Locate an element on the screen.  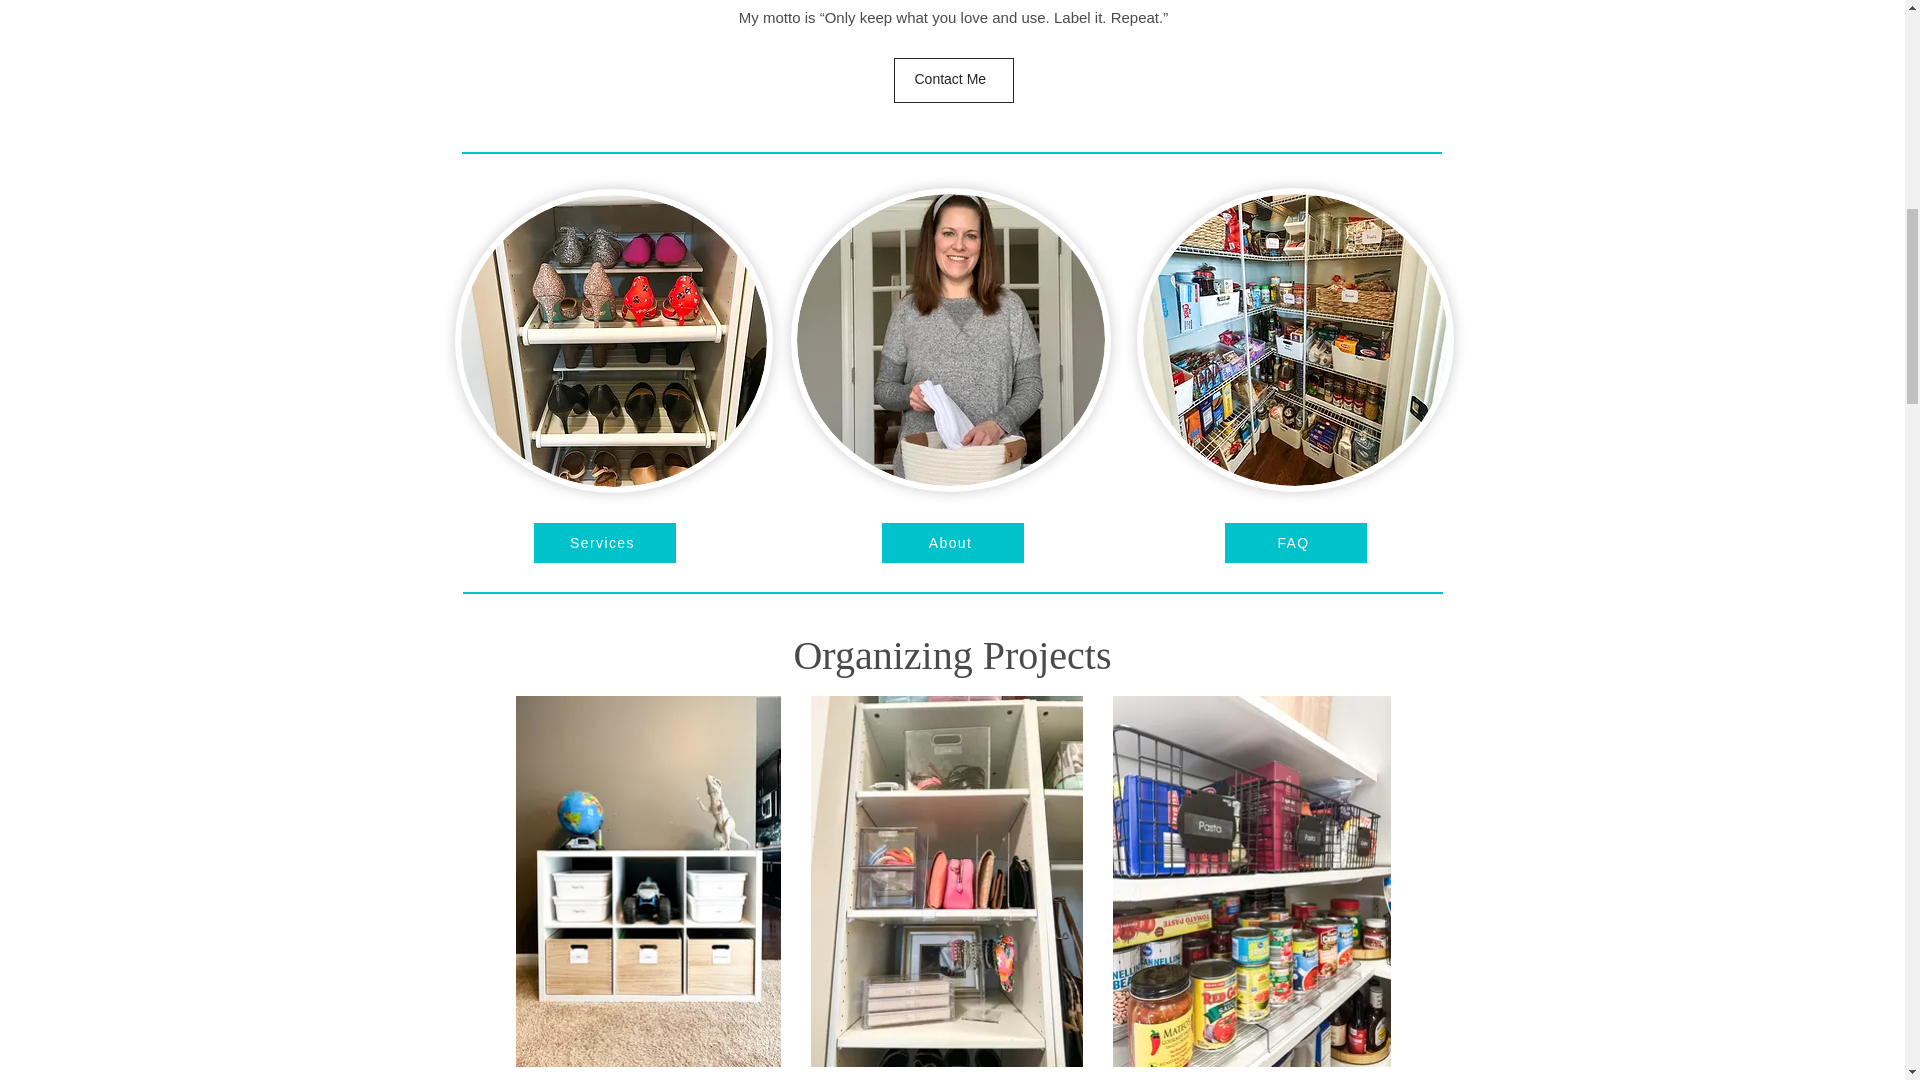
Services is located at coordinates (604, 542).